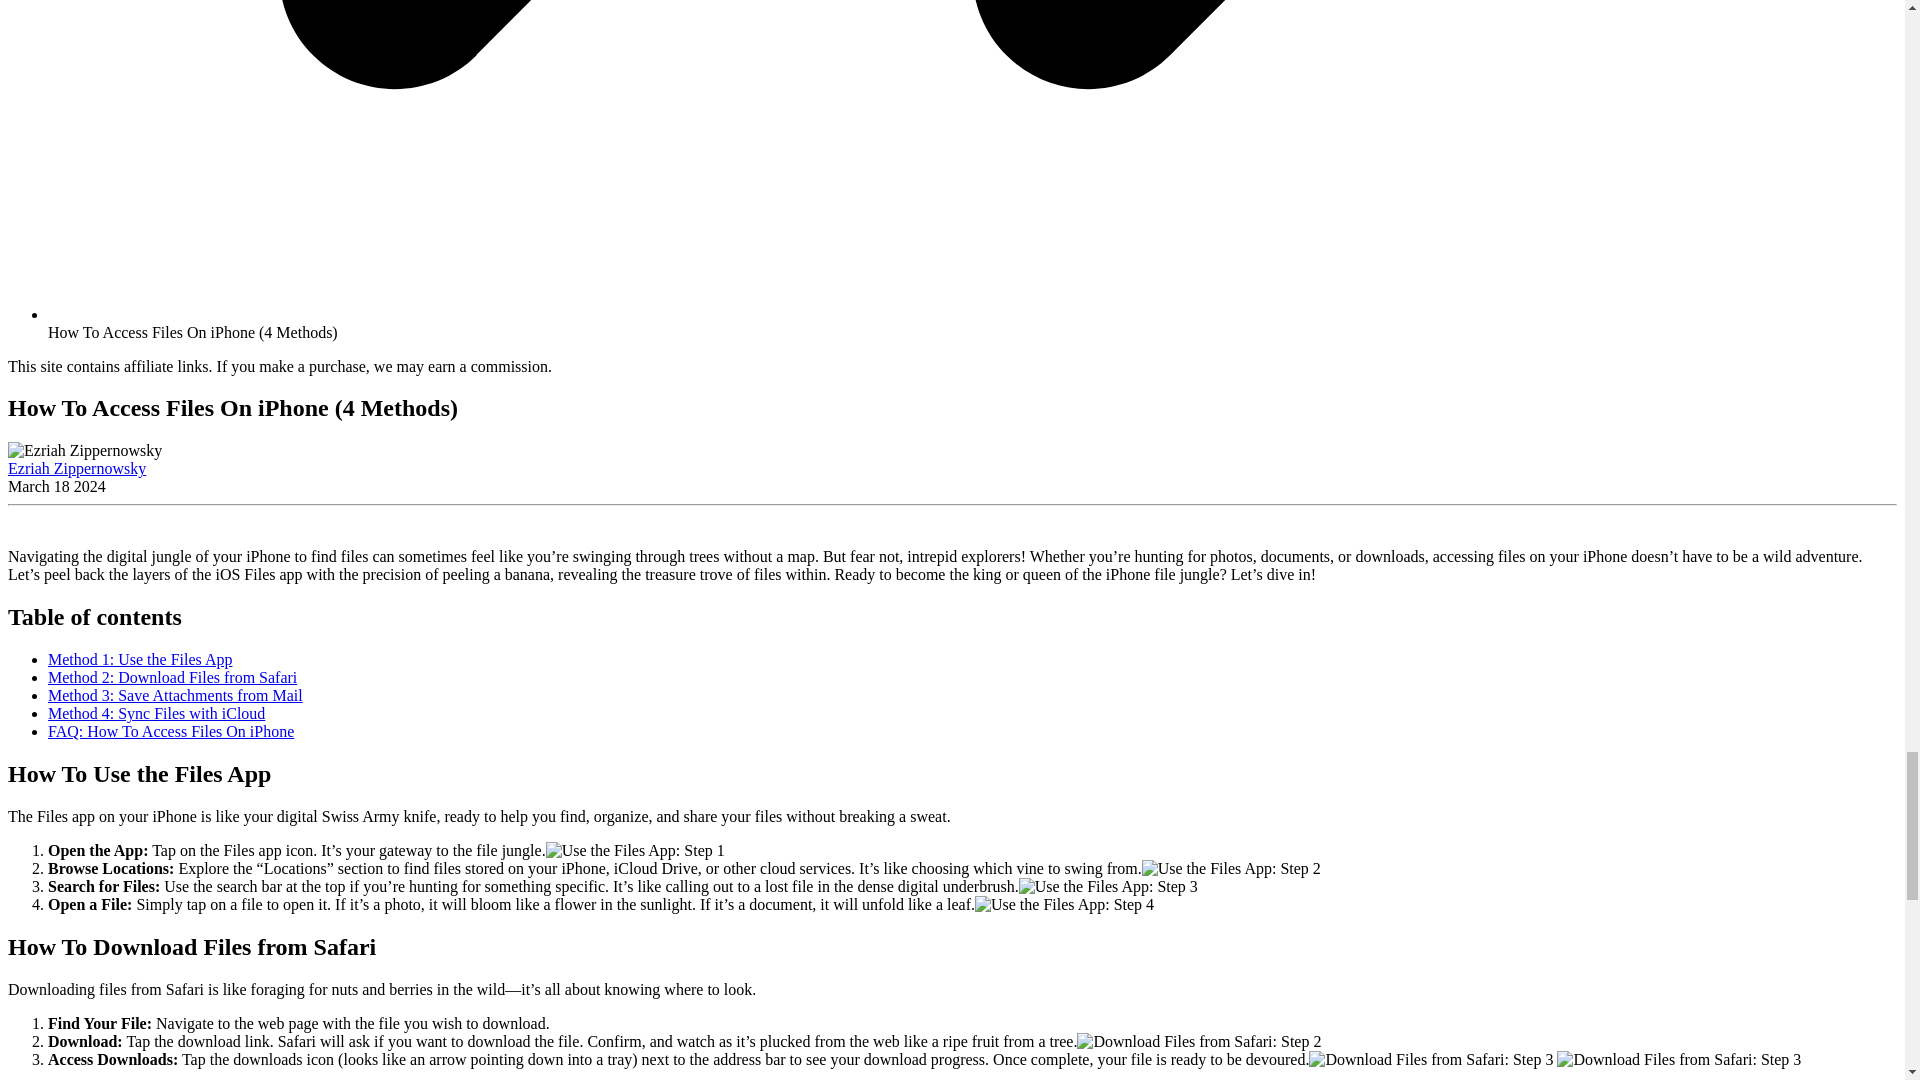  What do you see at coordinates (176, 695) in the screenshot?
I see `Method 3: Save Attachments from Mail` at bounding box center [176, 695].